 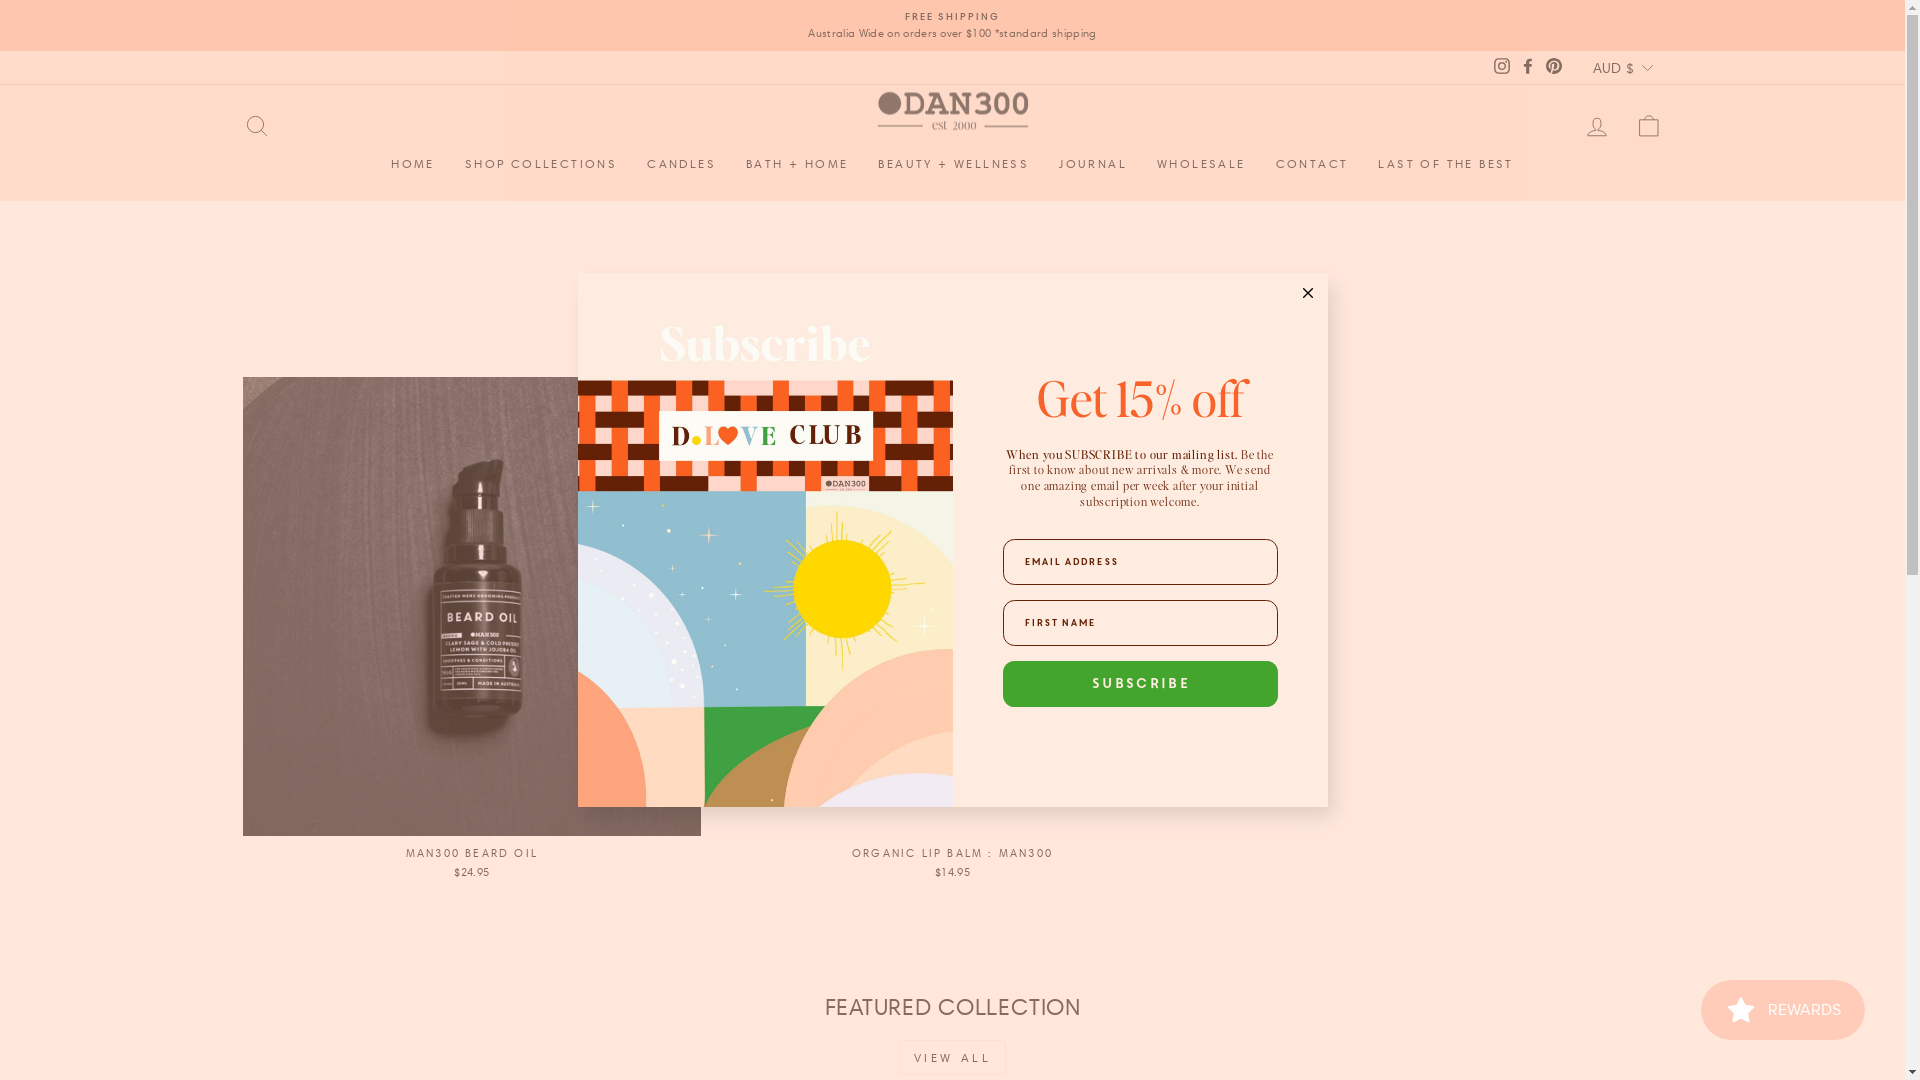 What do you see at coordinates (1093, 164) in the screenshot?
I see `JOURNAL` at bounding box center [1093, 164].